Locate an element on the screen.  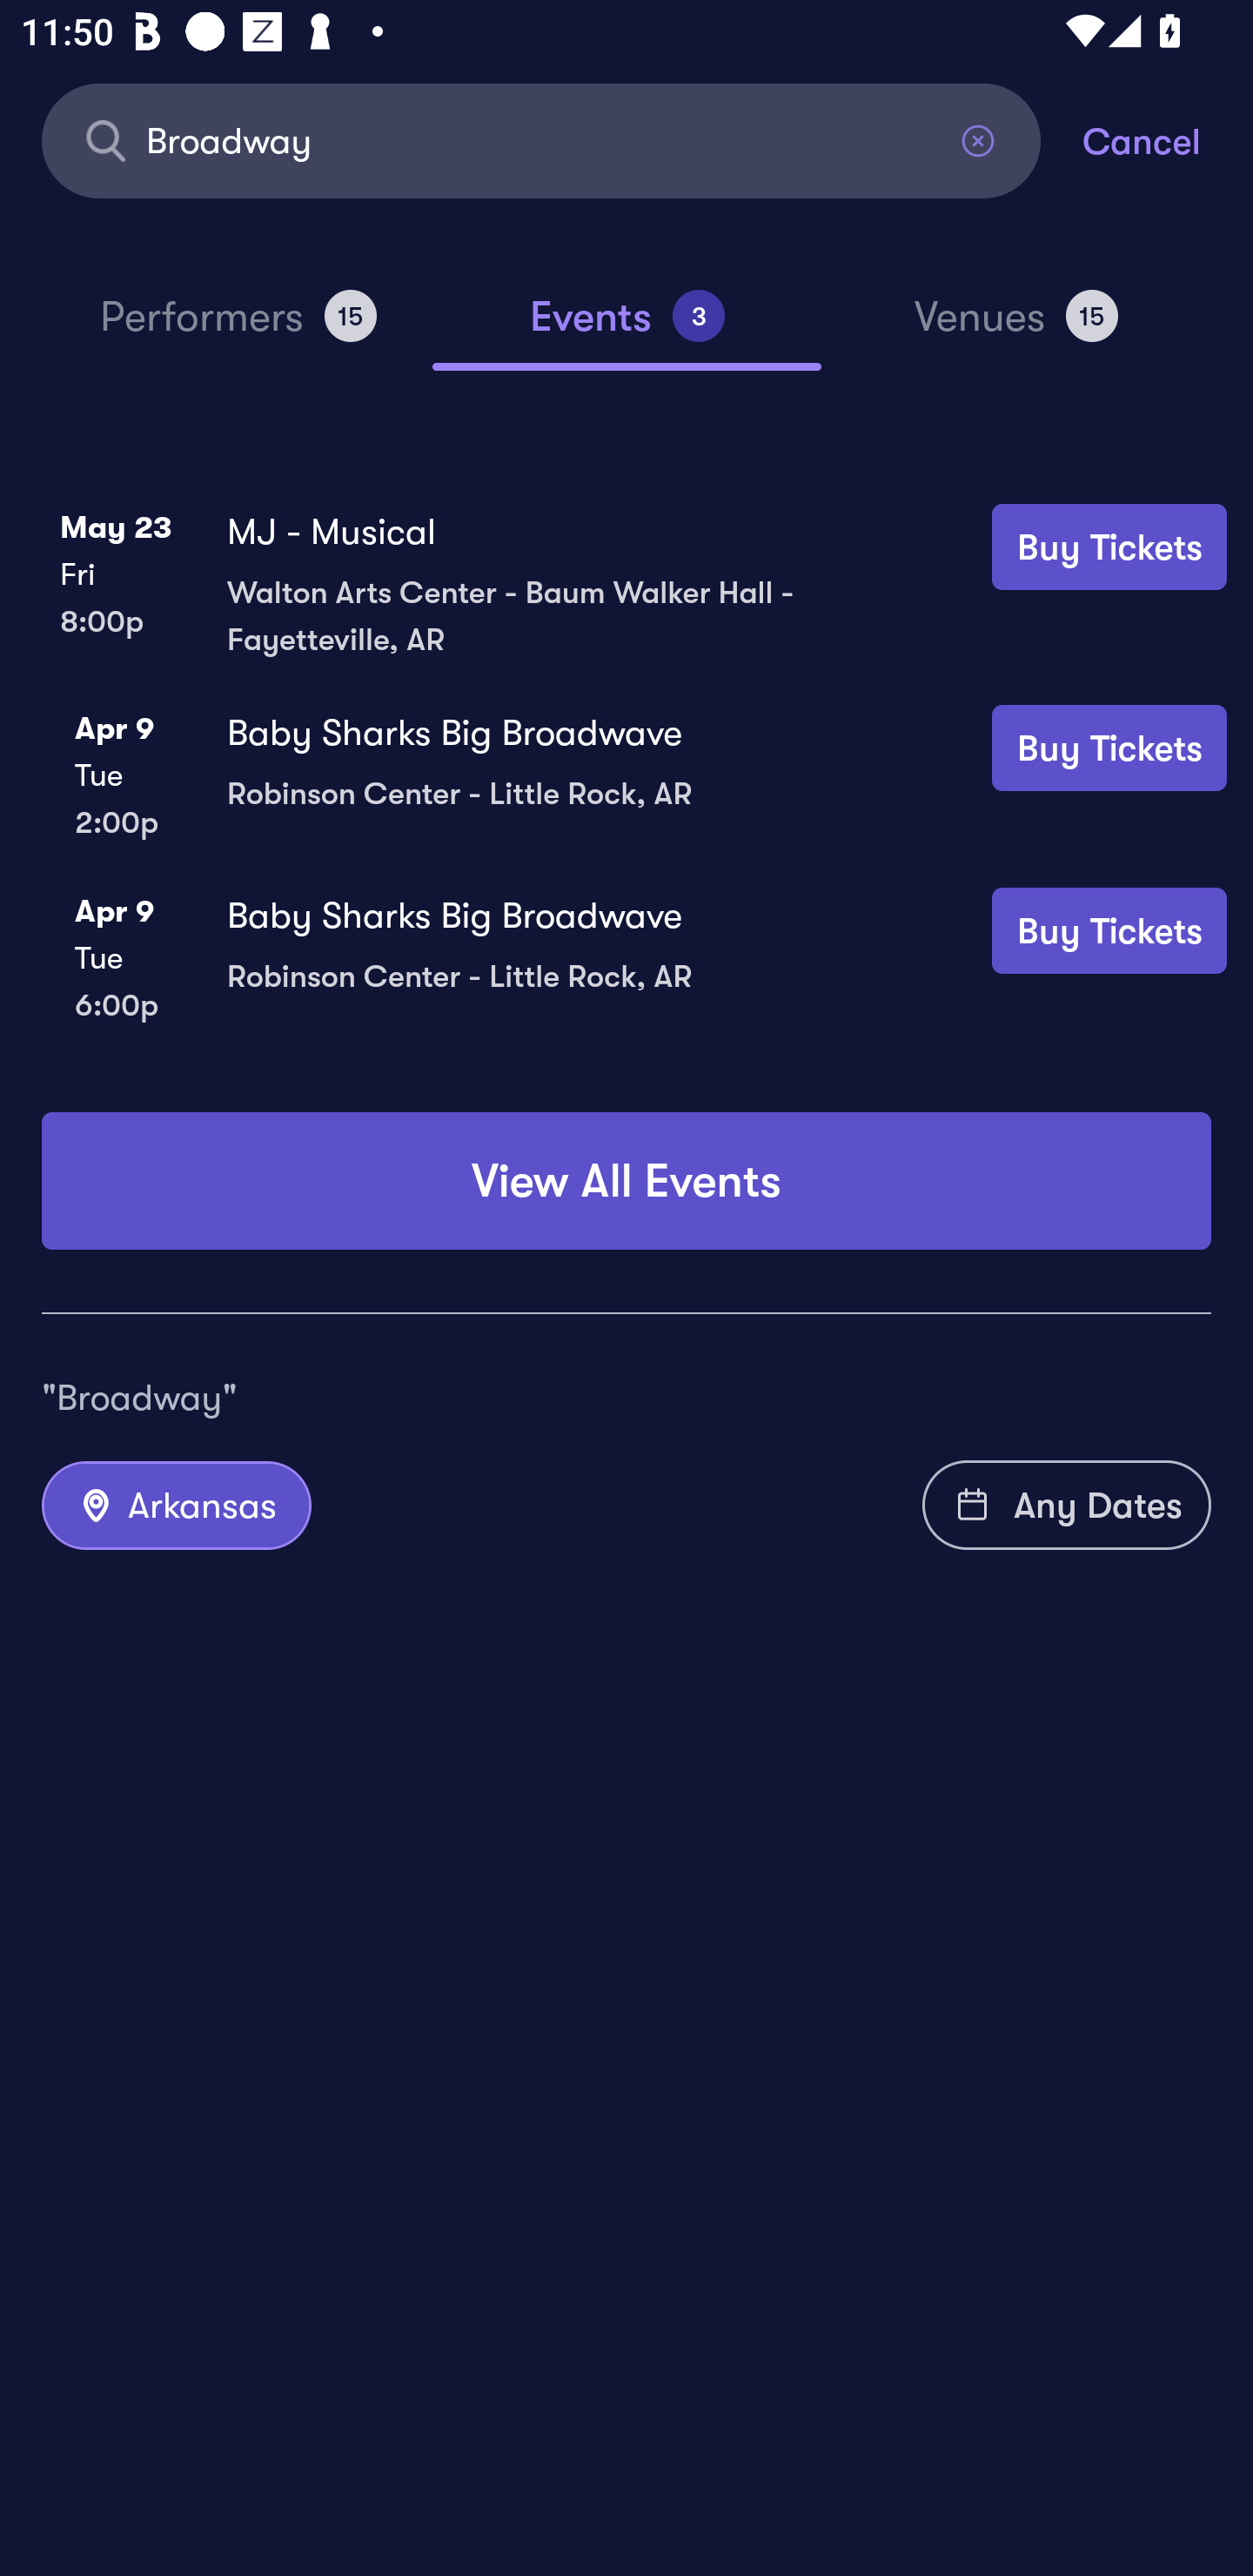
Any Dates is located at coordinates (1067, 1506).